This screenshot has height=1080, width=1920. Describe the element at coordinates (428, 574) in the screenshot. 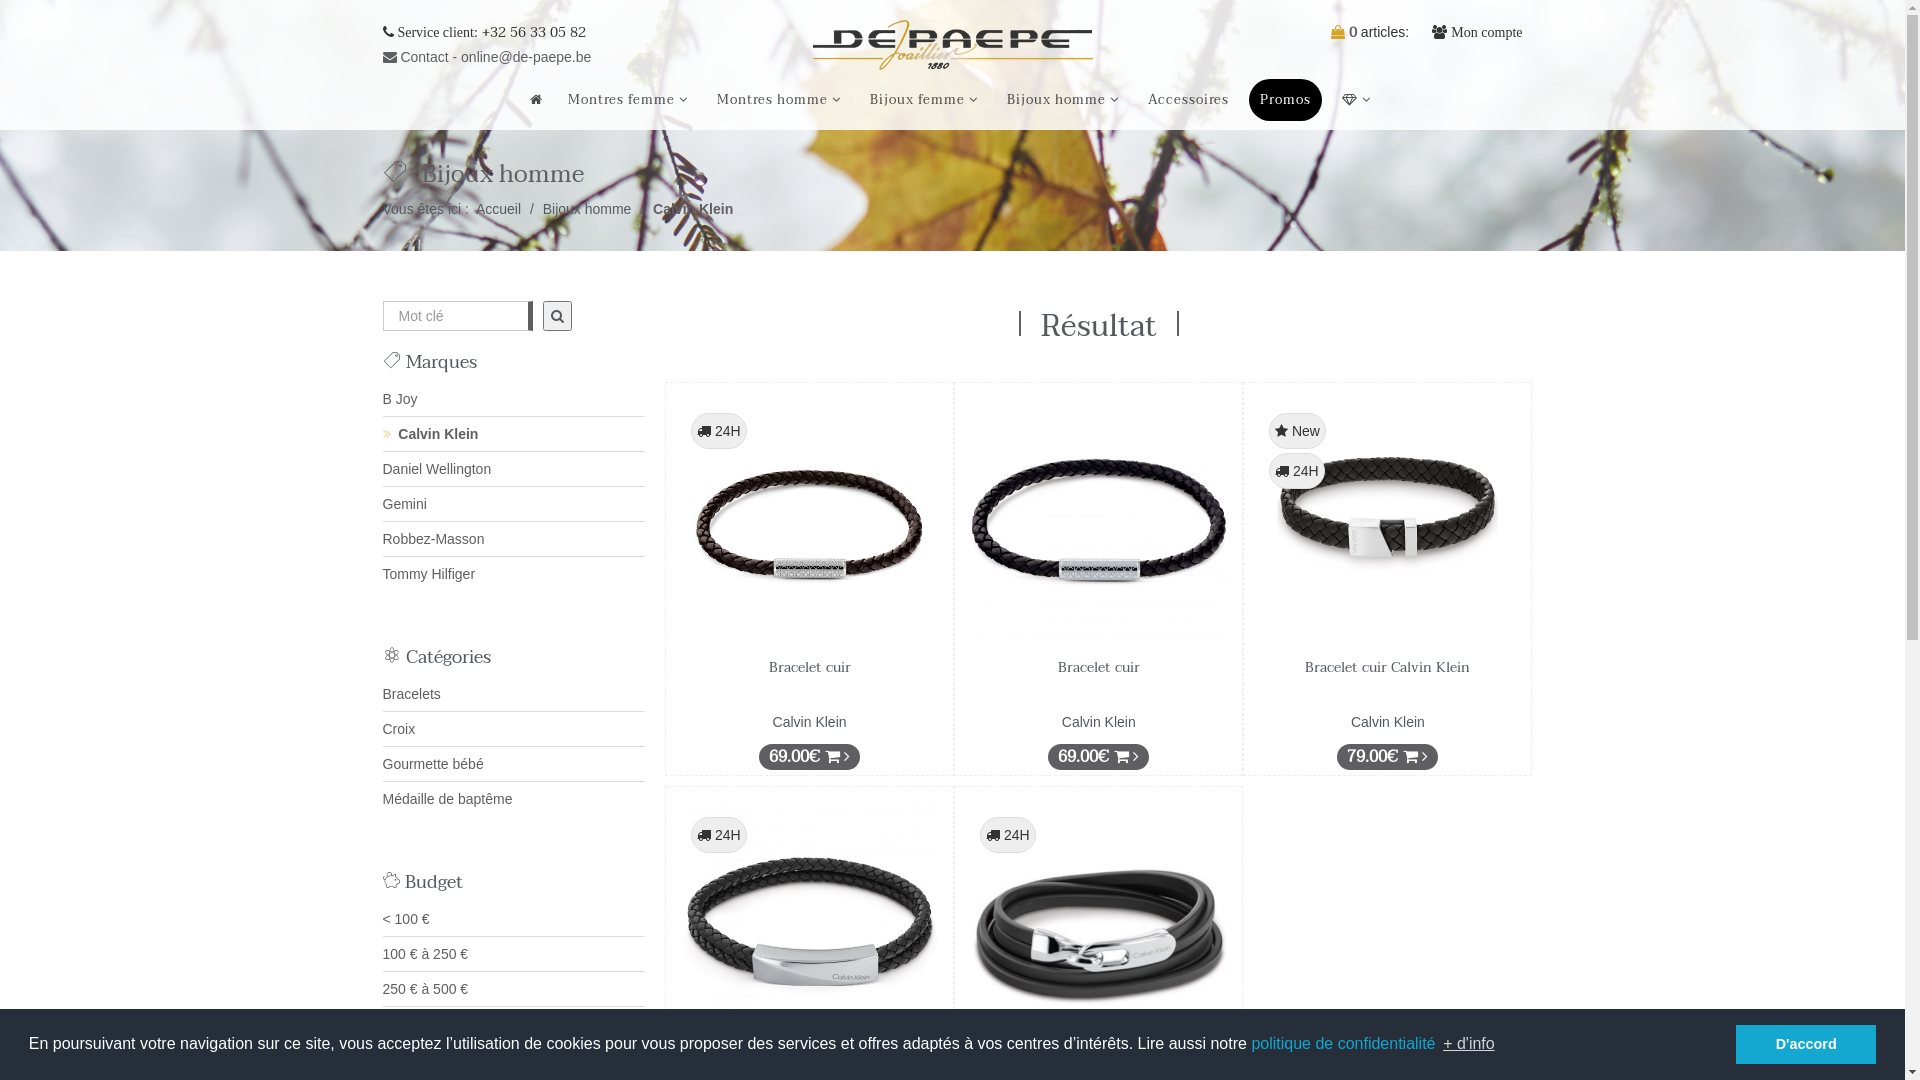

I see `Tommy Hilfiger` at that location.